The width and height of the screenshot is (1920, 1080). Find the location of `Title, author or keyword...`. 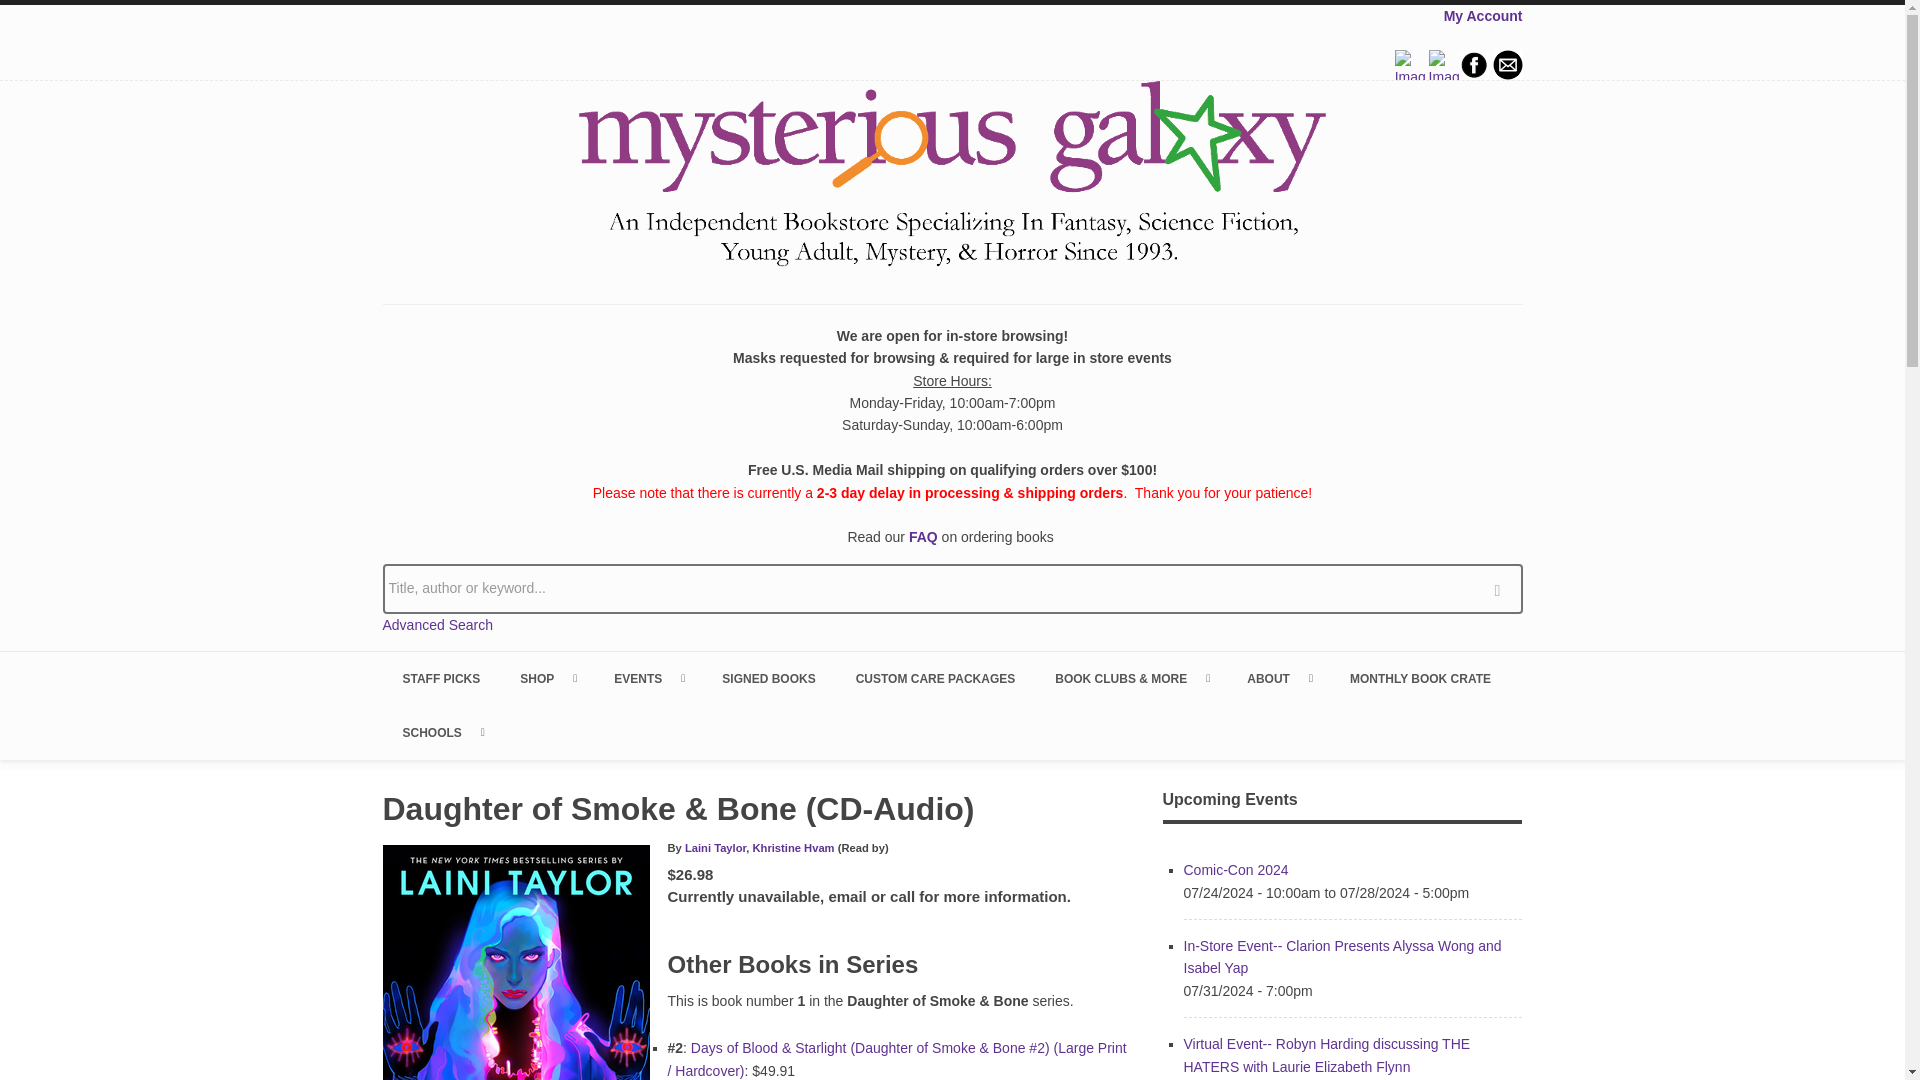

Title, author or keyword... is located at coordinates (952, 588).